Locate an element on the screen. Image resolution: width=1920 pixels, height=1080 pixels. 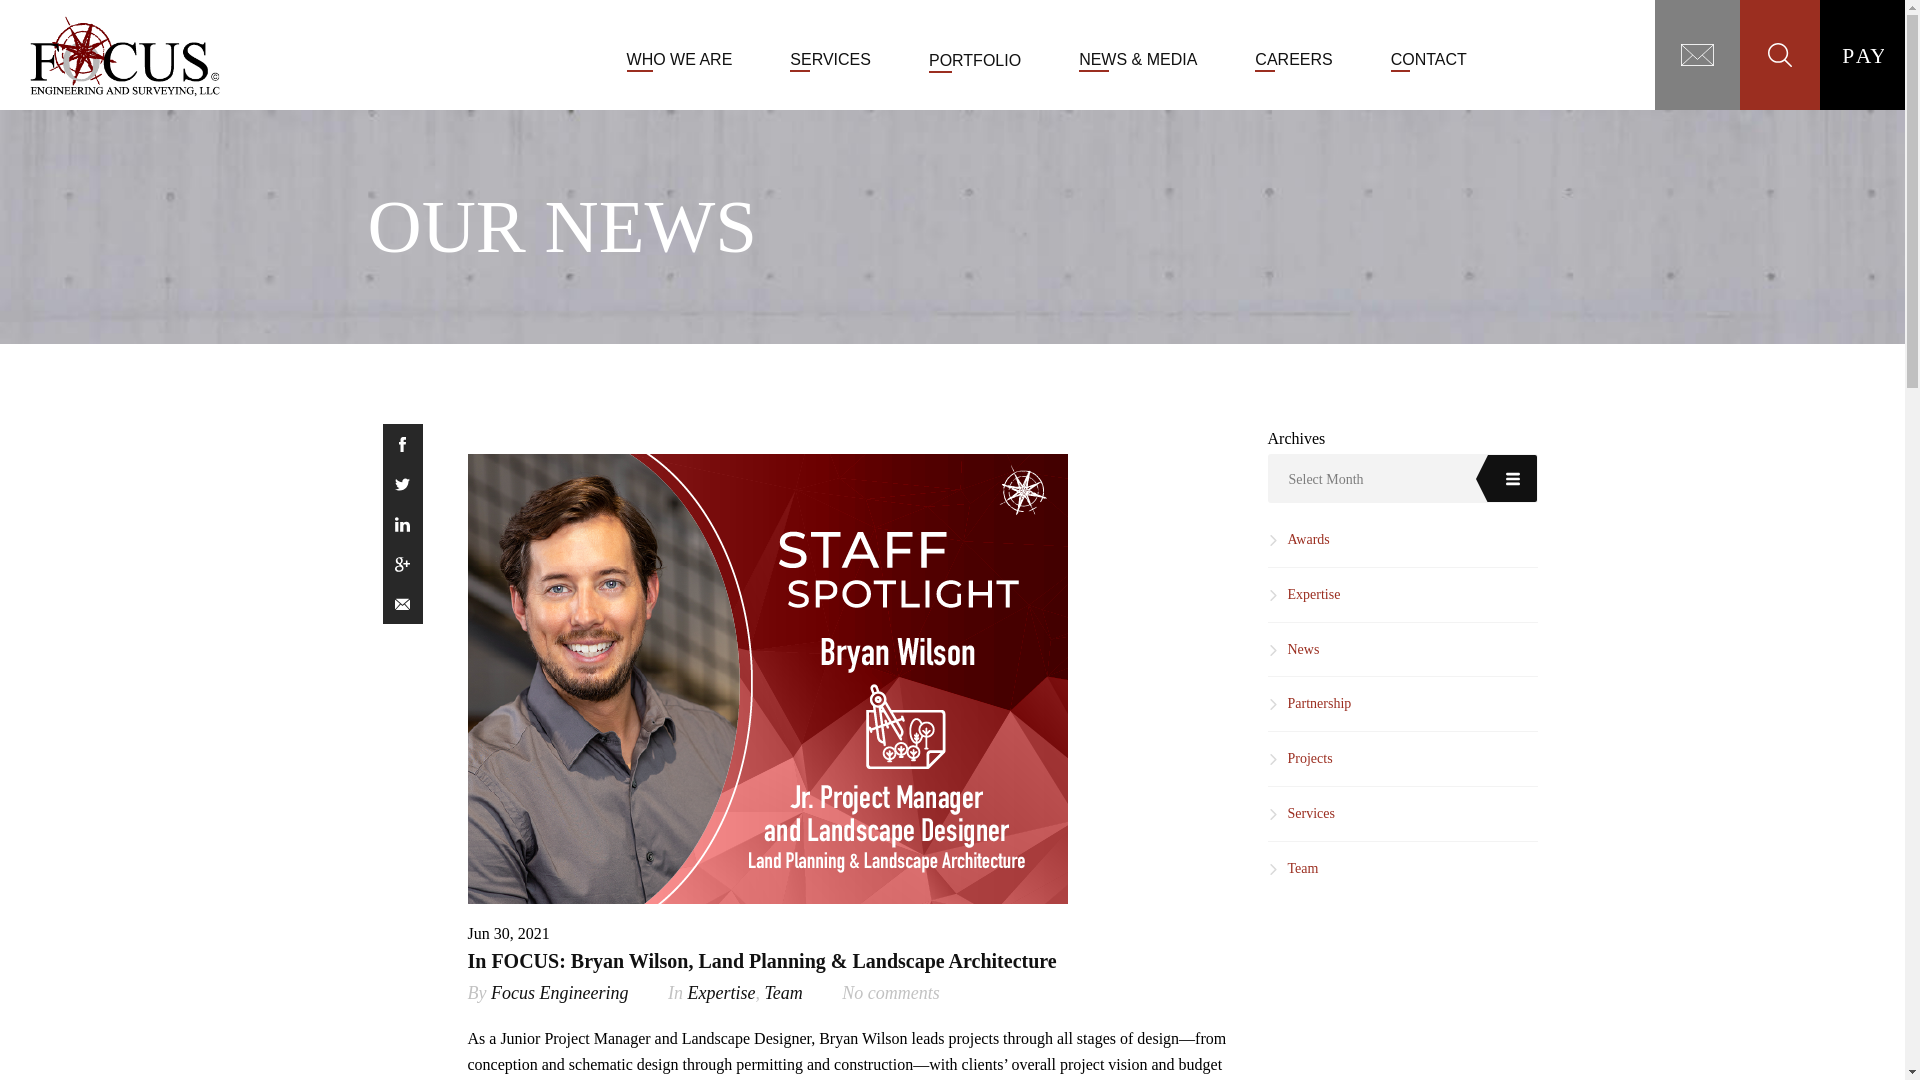
WHO WE ARE is located at coordinates (680, 59).